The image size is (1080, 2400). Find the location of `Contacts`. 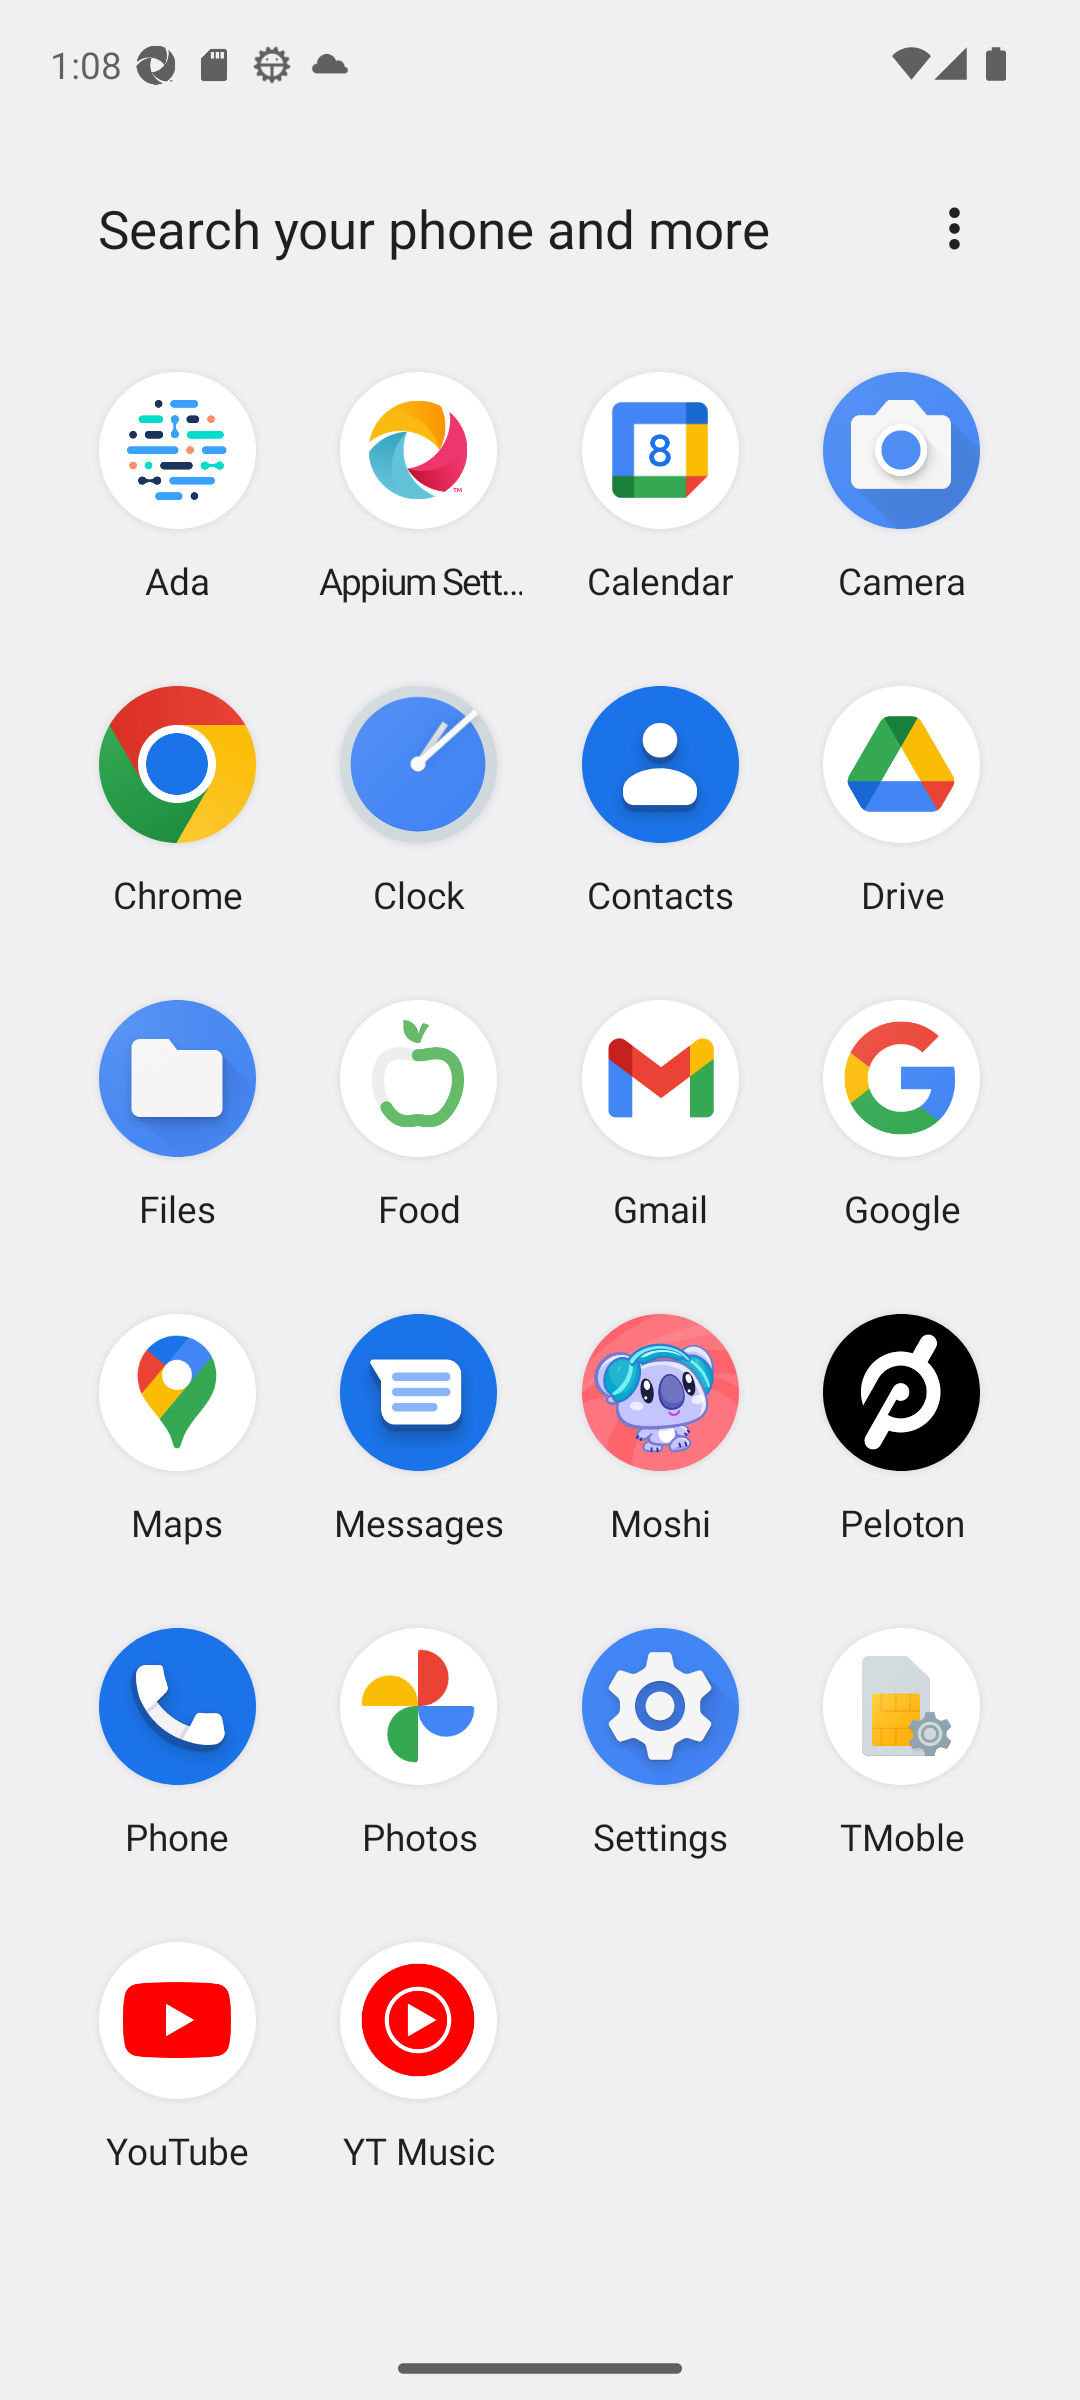

Contacts is located at coordinates (660, 799).